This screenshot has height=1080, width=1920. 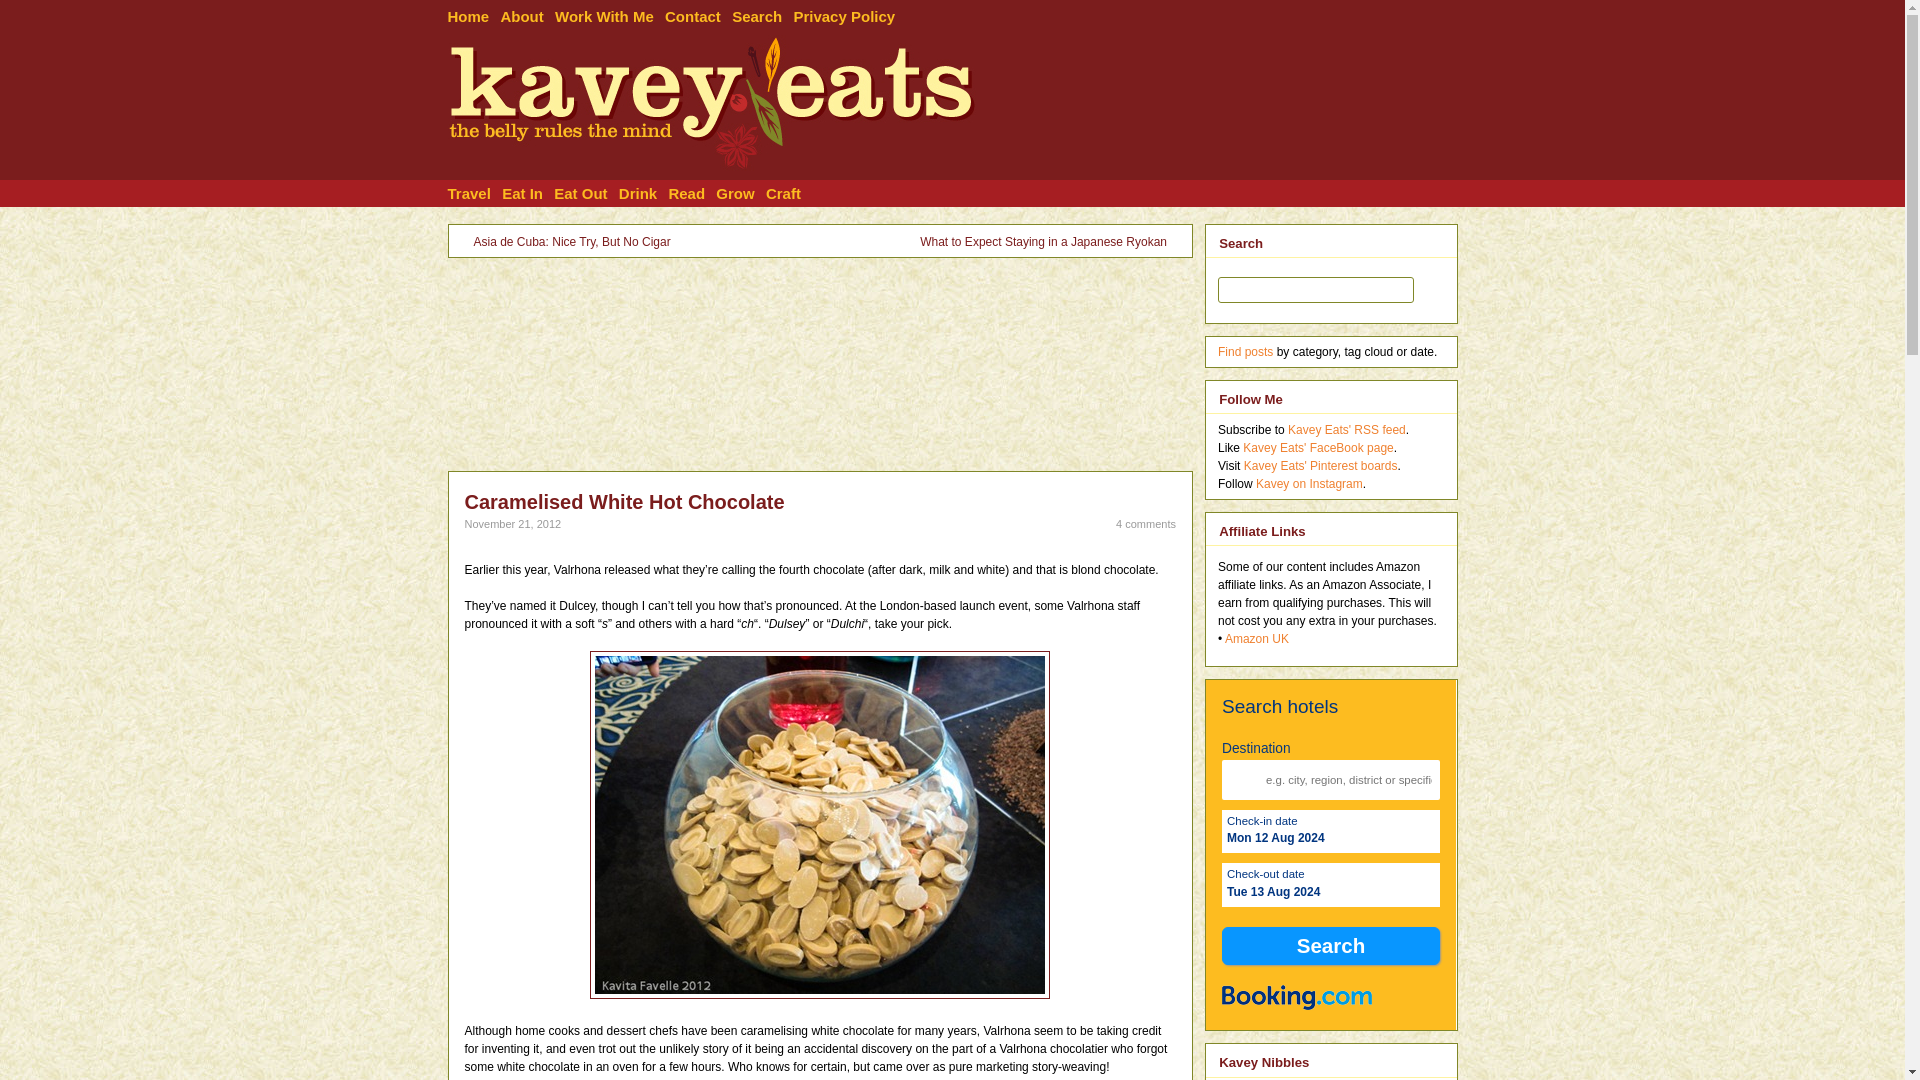 I want to click on Search, so click(x=1330, y=946).